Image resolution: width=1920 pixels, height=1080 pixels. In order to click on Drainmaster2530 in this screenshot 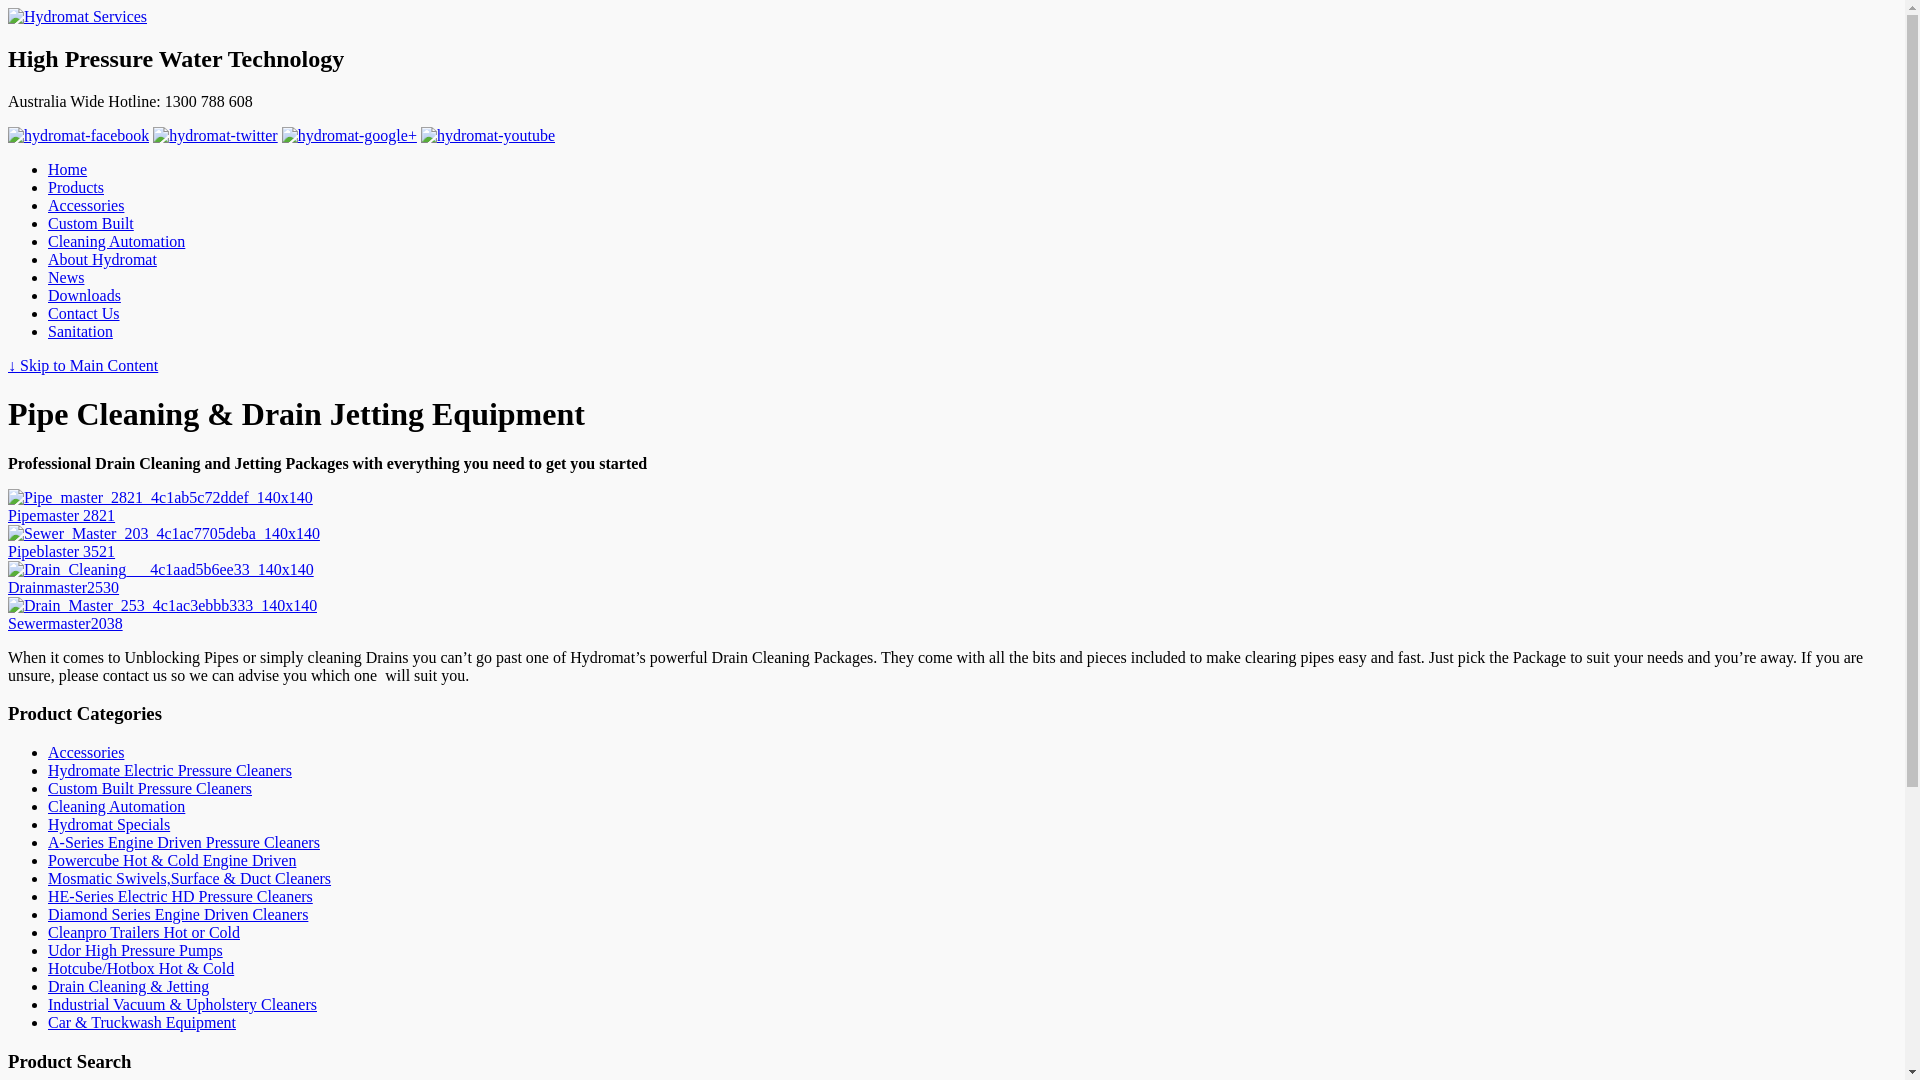, I will do `click(64, 588)`.